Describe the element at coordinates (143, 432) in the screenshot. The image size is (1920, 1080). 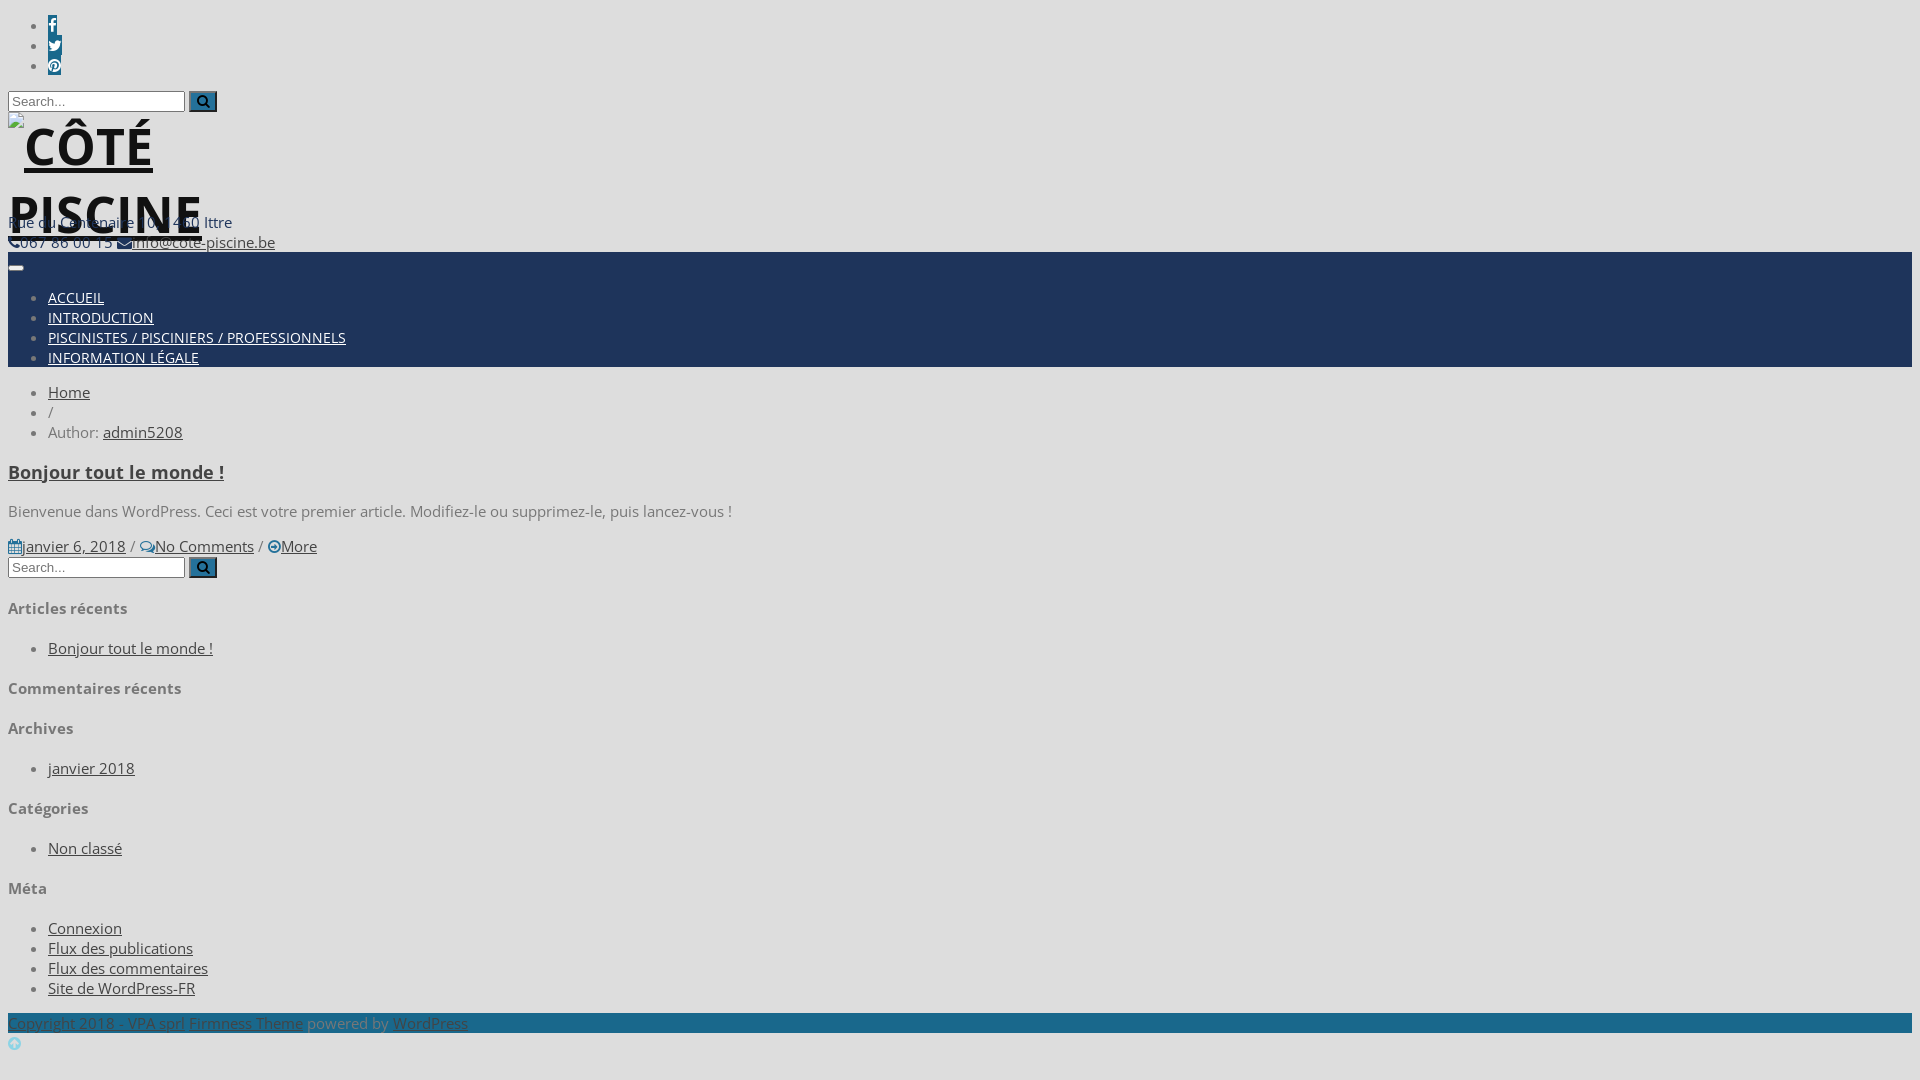
I see `admin5208` at that location.